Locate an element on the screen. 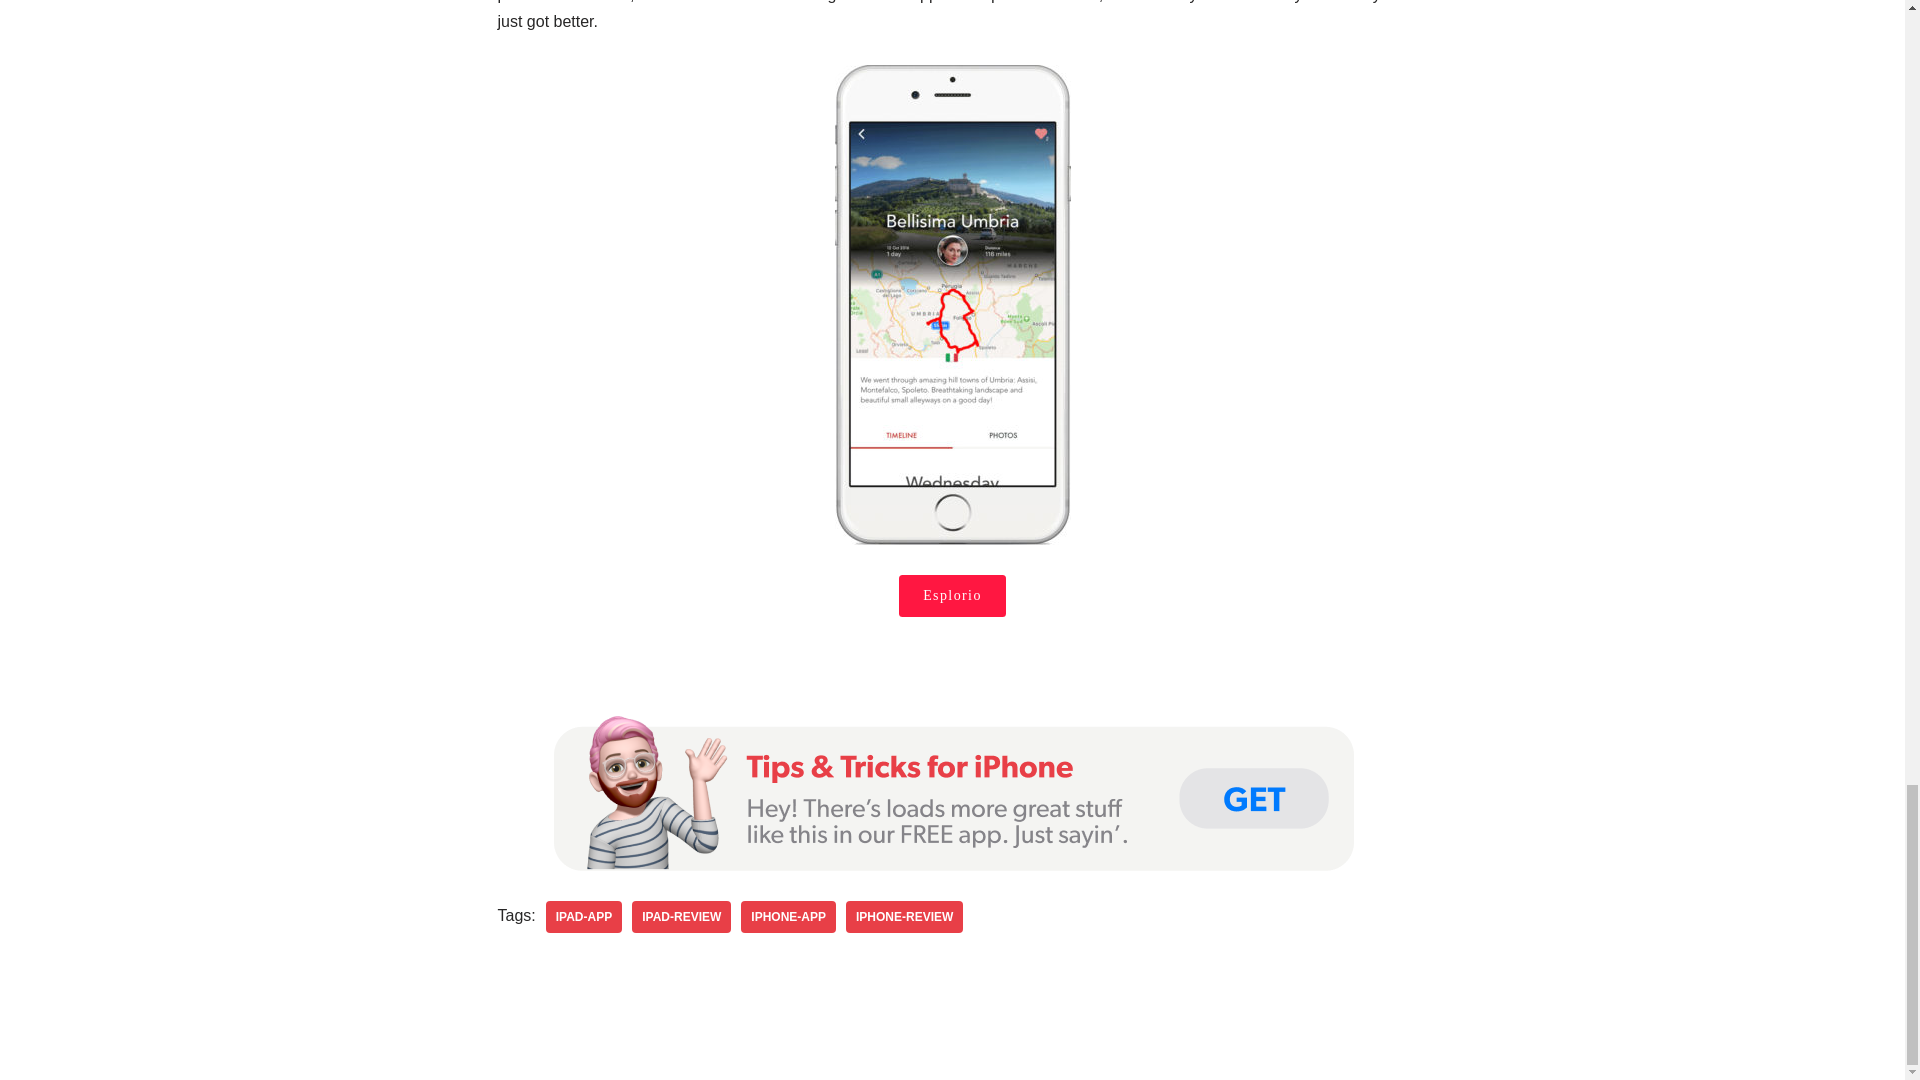 The width and height of the screenshot is (1920, 1080). IPAD-REVIEW is located at coordinates (681, 916).